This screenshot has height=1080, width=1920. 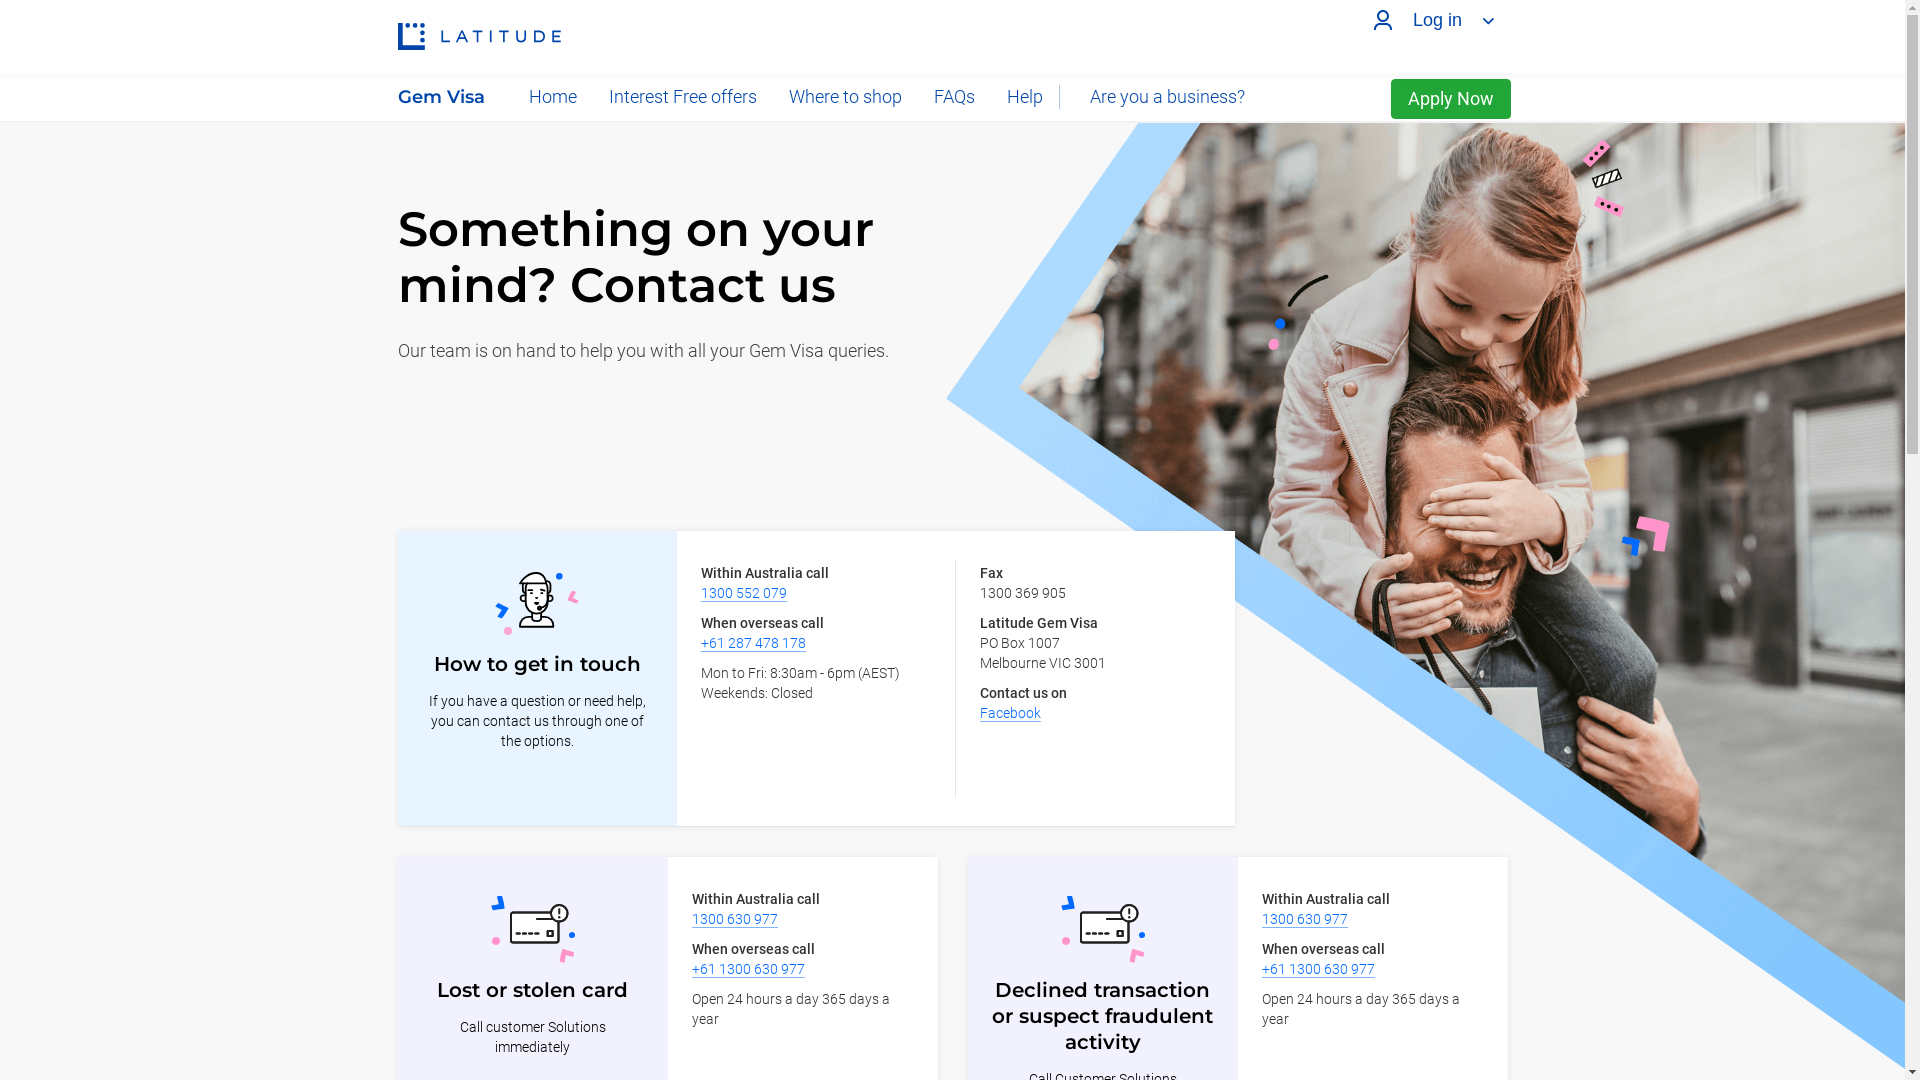 I want to click on 1300 552 079, so click(x=743, y=594).